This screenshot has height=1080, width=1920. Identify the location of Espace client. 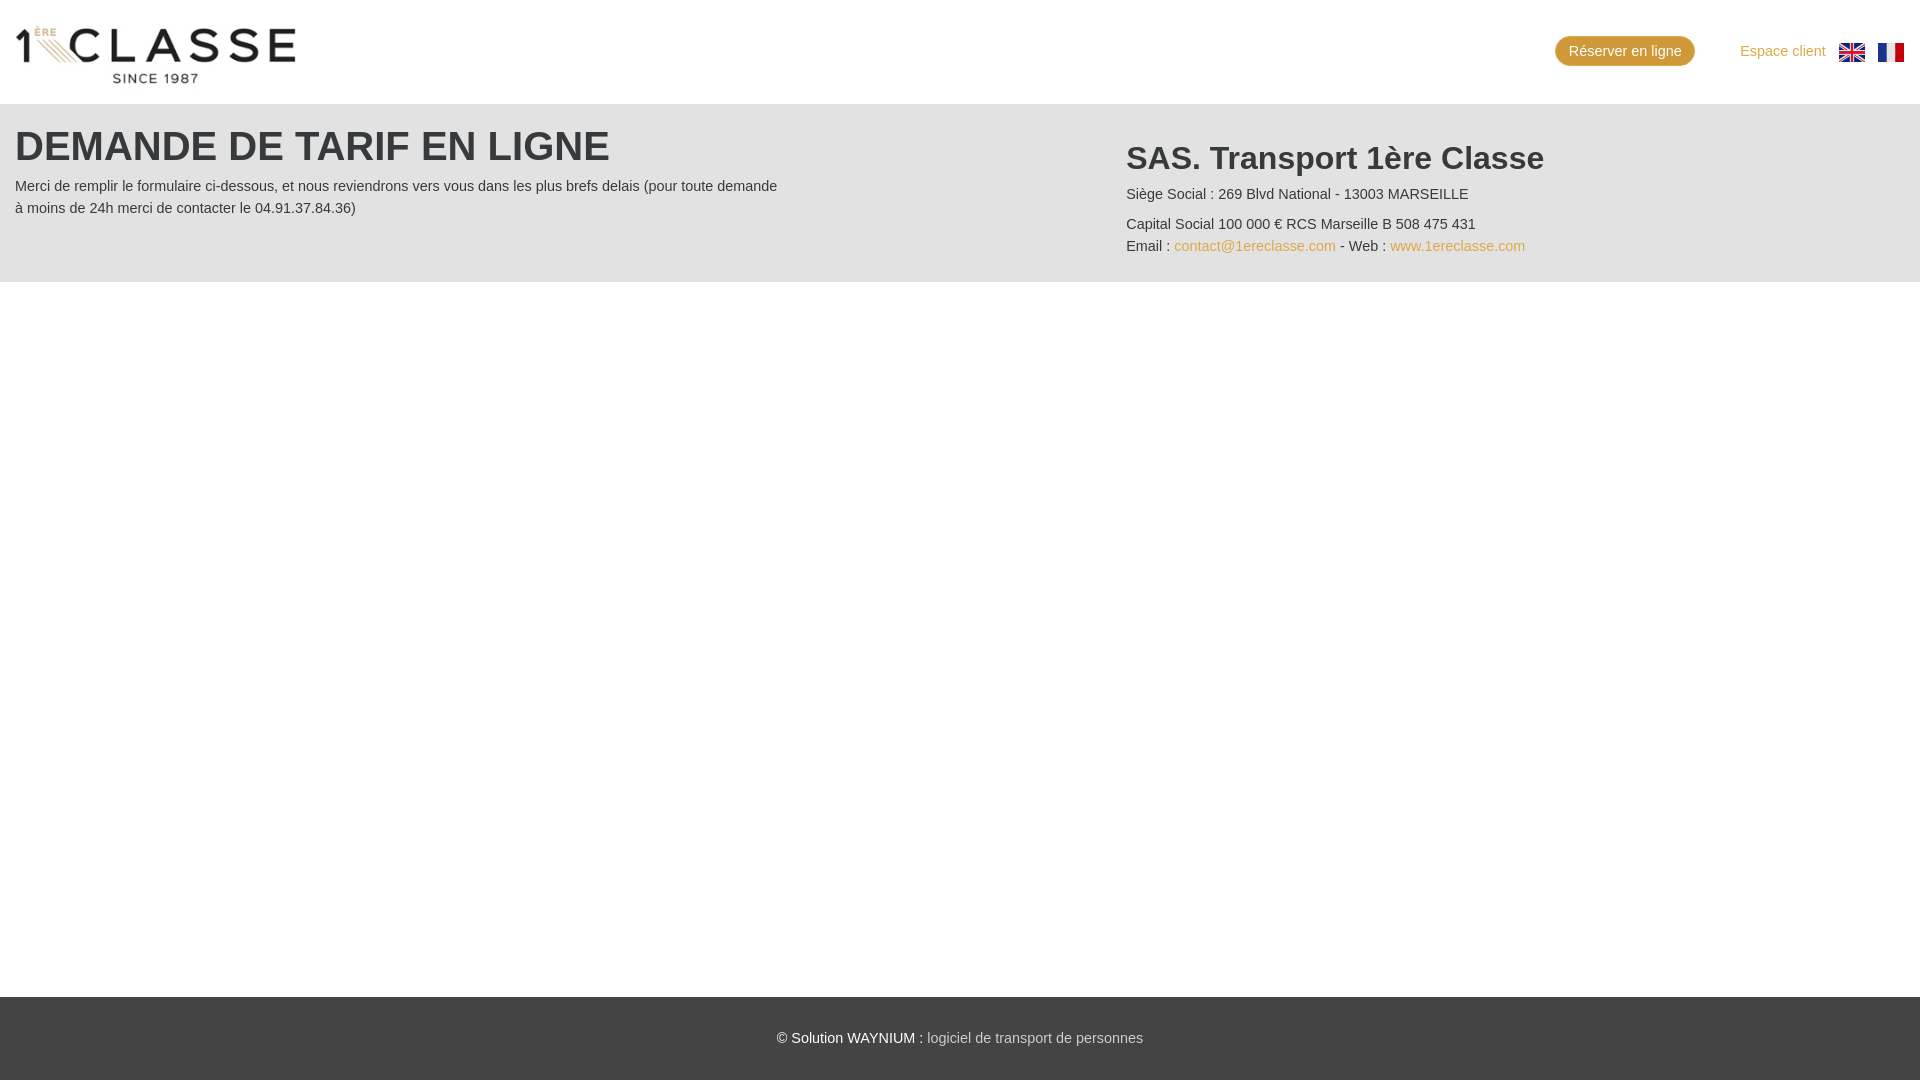
(1782, 52).